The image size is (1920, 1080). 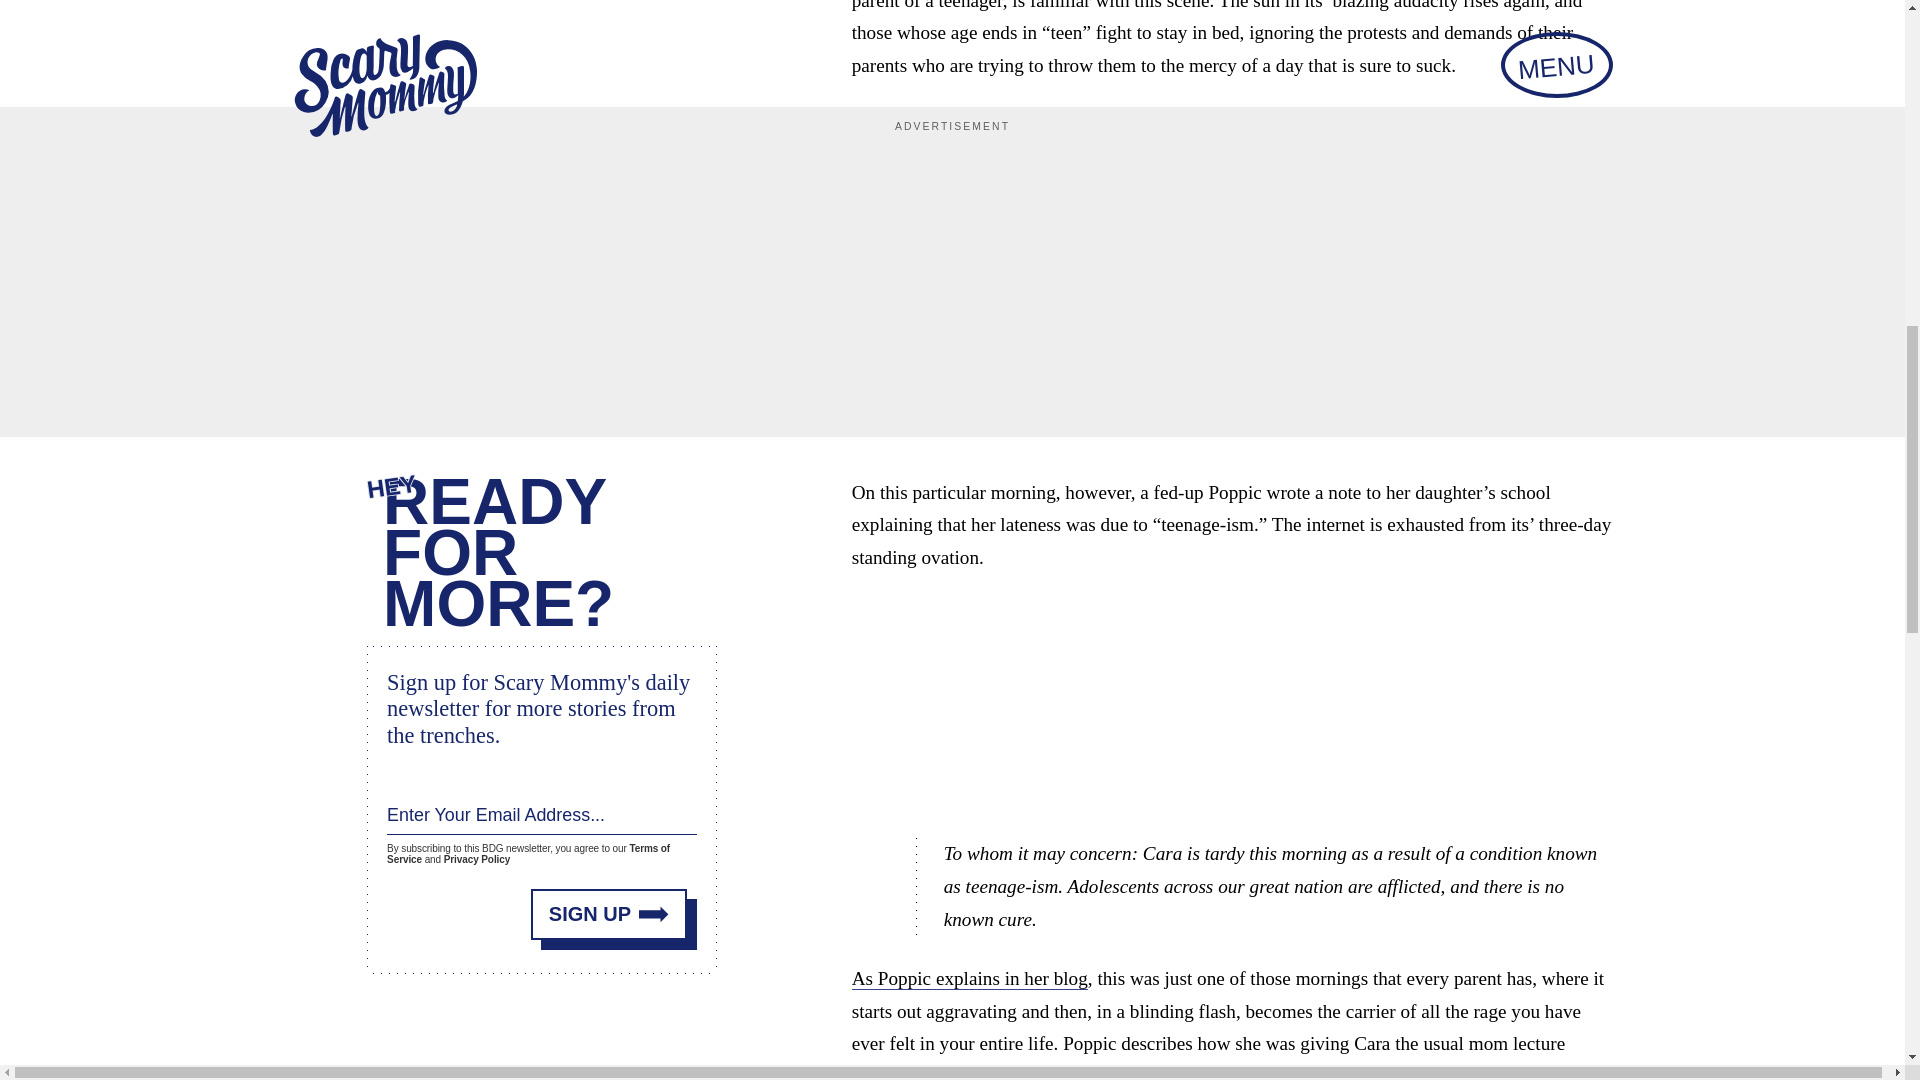 What do you see at coordinates (476, 856) in the screenshot?
I see `Privacy Policy` at bounding box center [476, 856].